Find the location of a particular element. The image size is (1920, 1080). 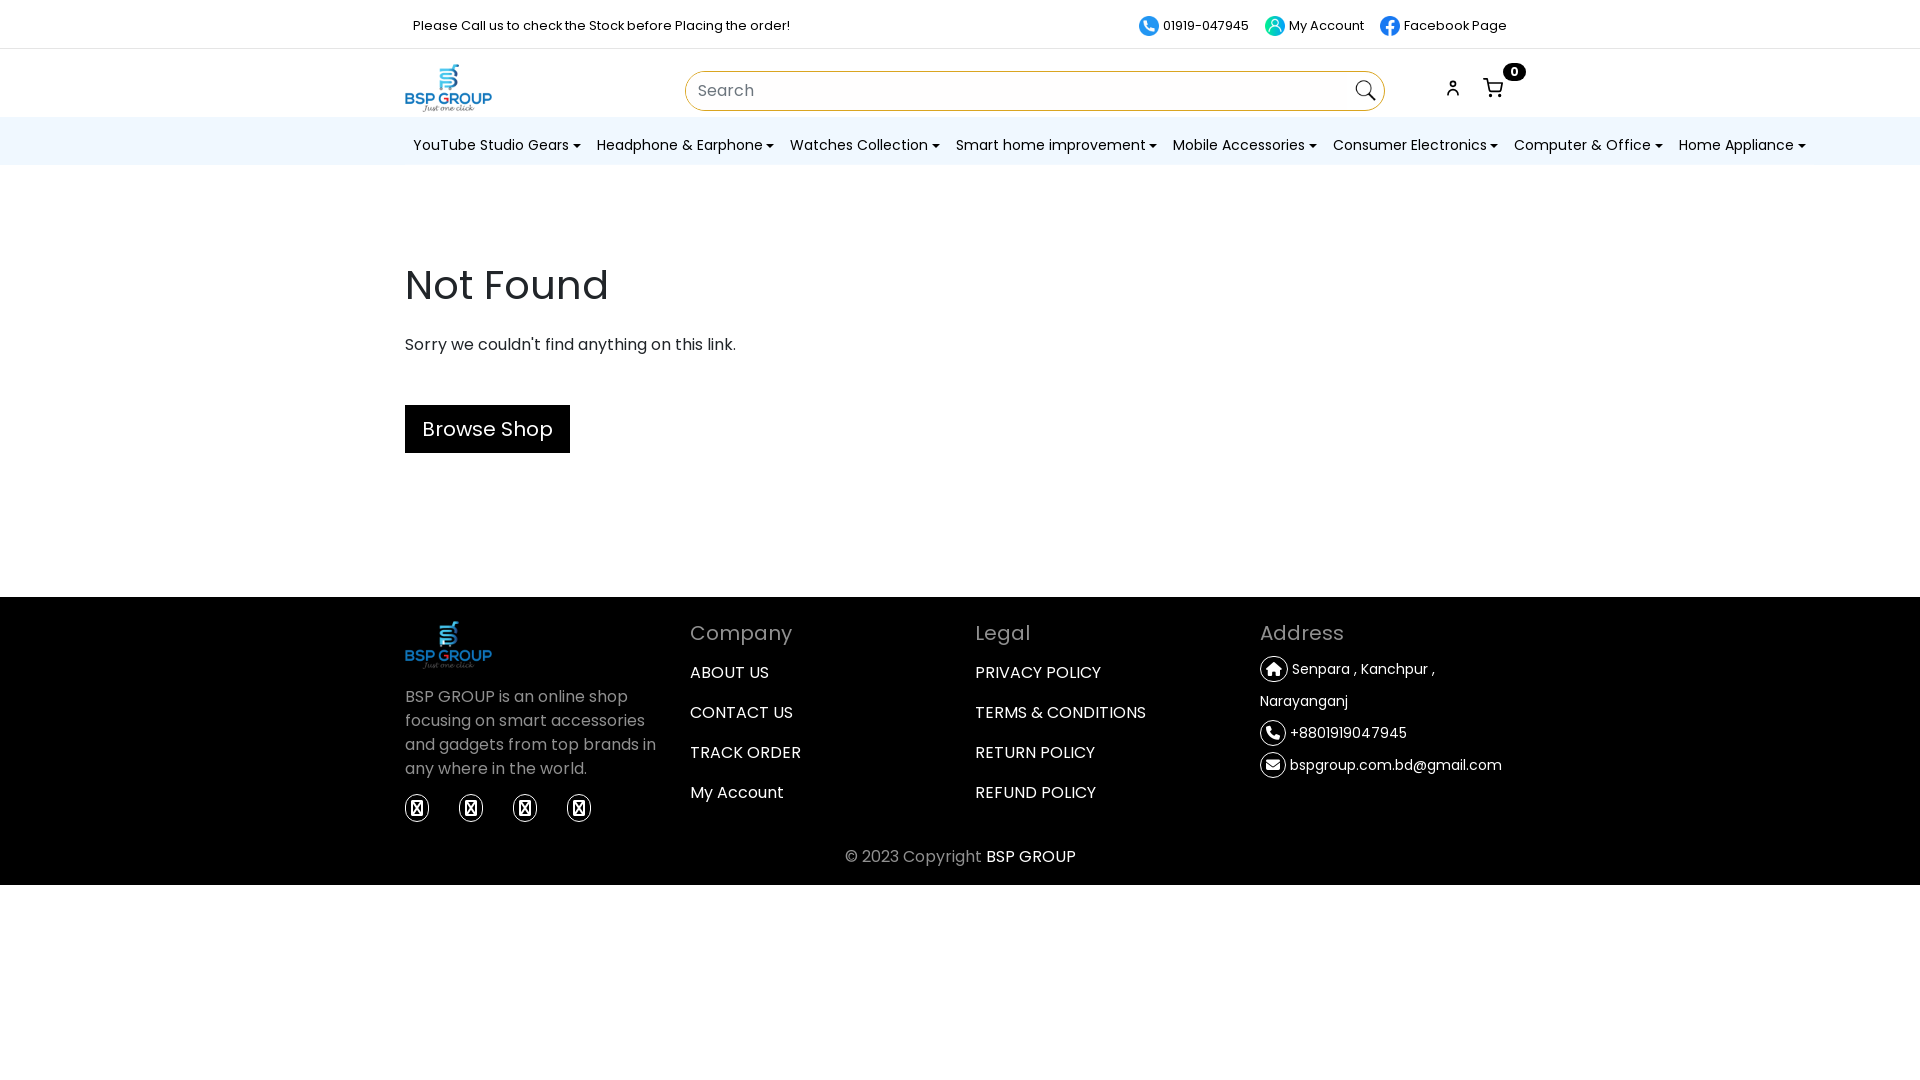

My Account is located at coordinates (1314, 26).